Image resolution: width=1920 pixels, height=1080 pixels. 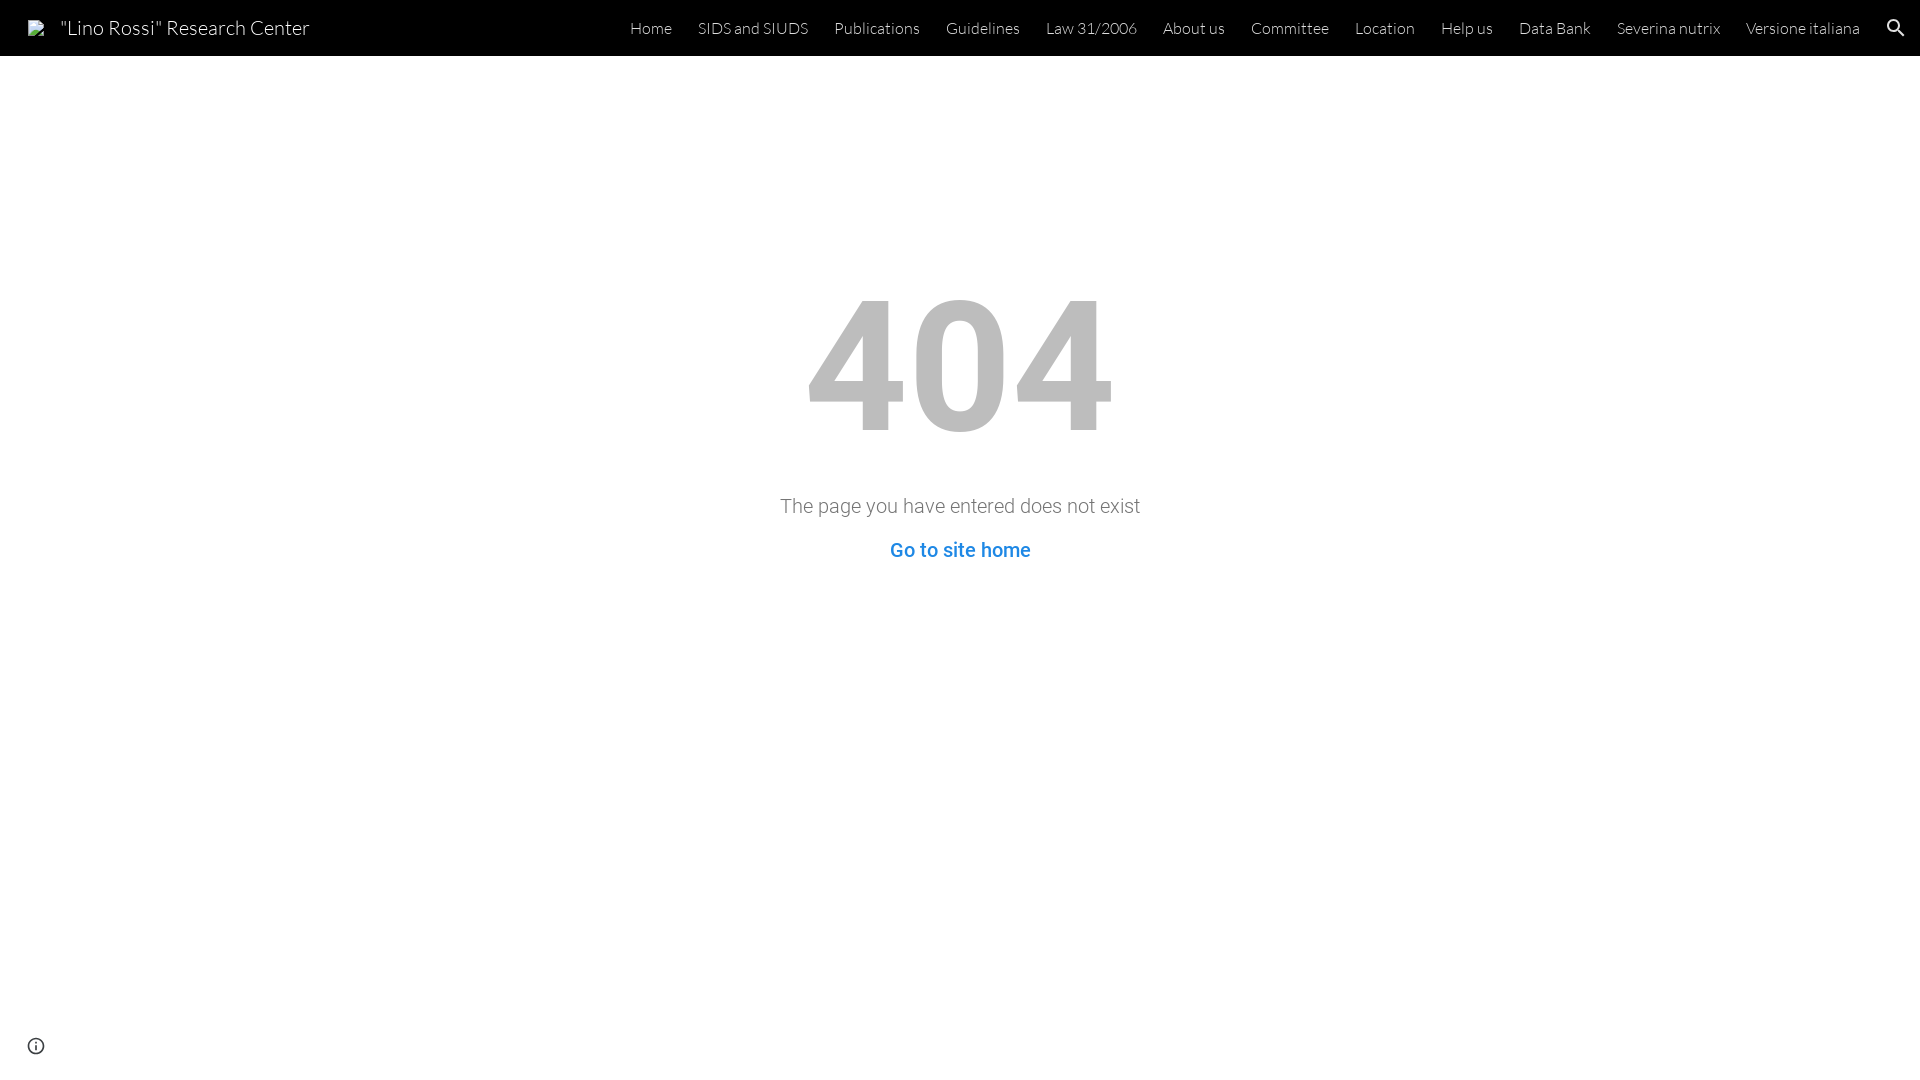 I want to click on About us, so click(x=1194, y=28).